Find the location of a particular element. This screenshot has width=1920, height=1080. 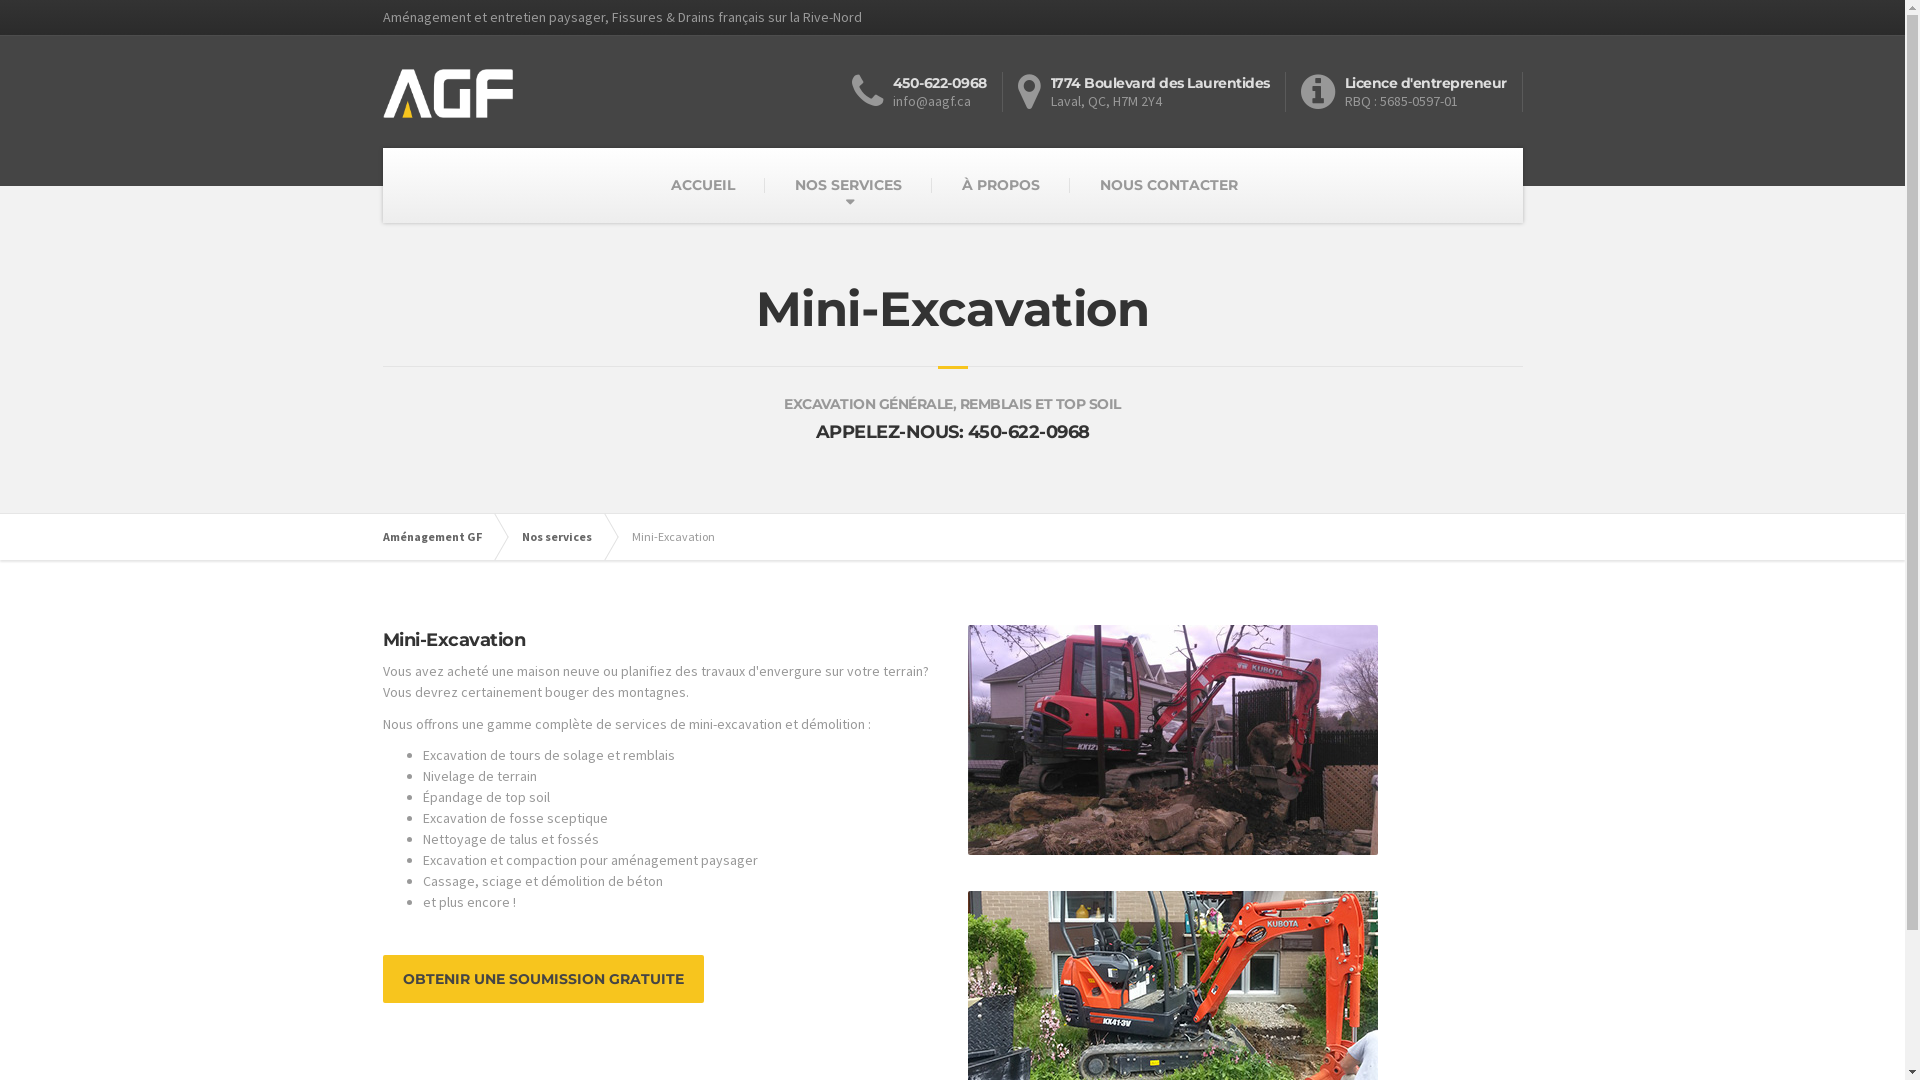

NOS SERVICES is located at coordinates (848, 186).